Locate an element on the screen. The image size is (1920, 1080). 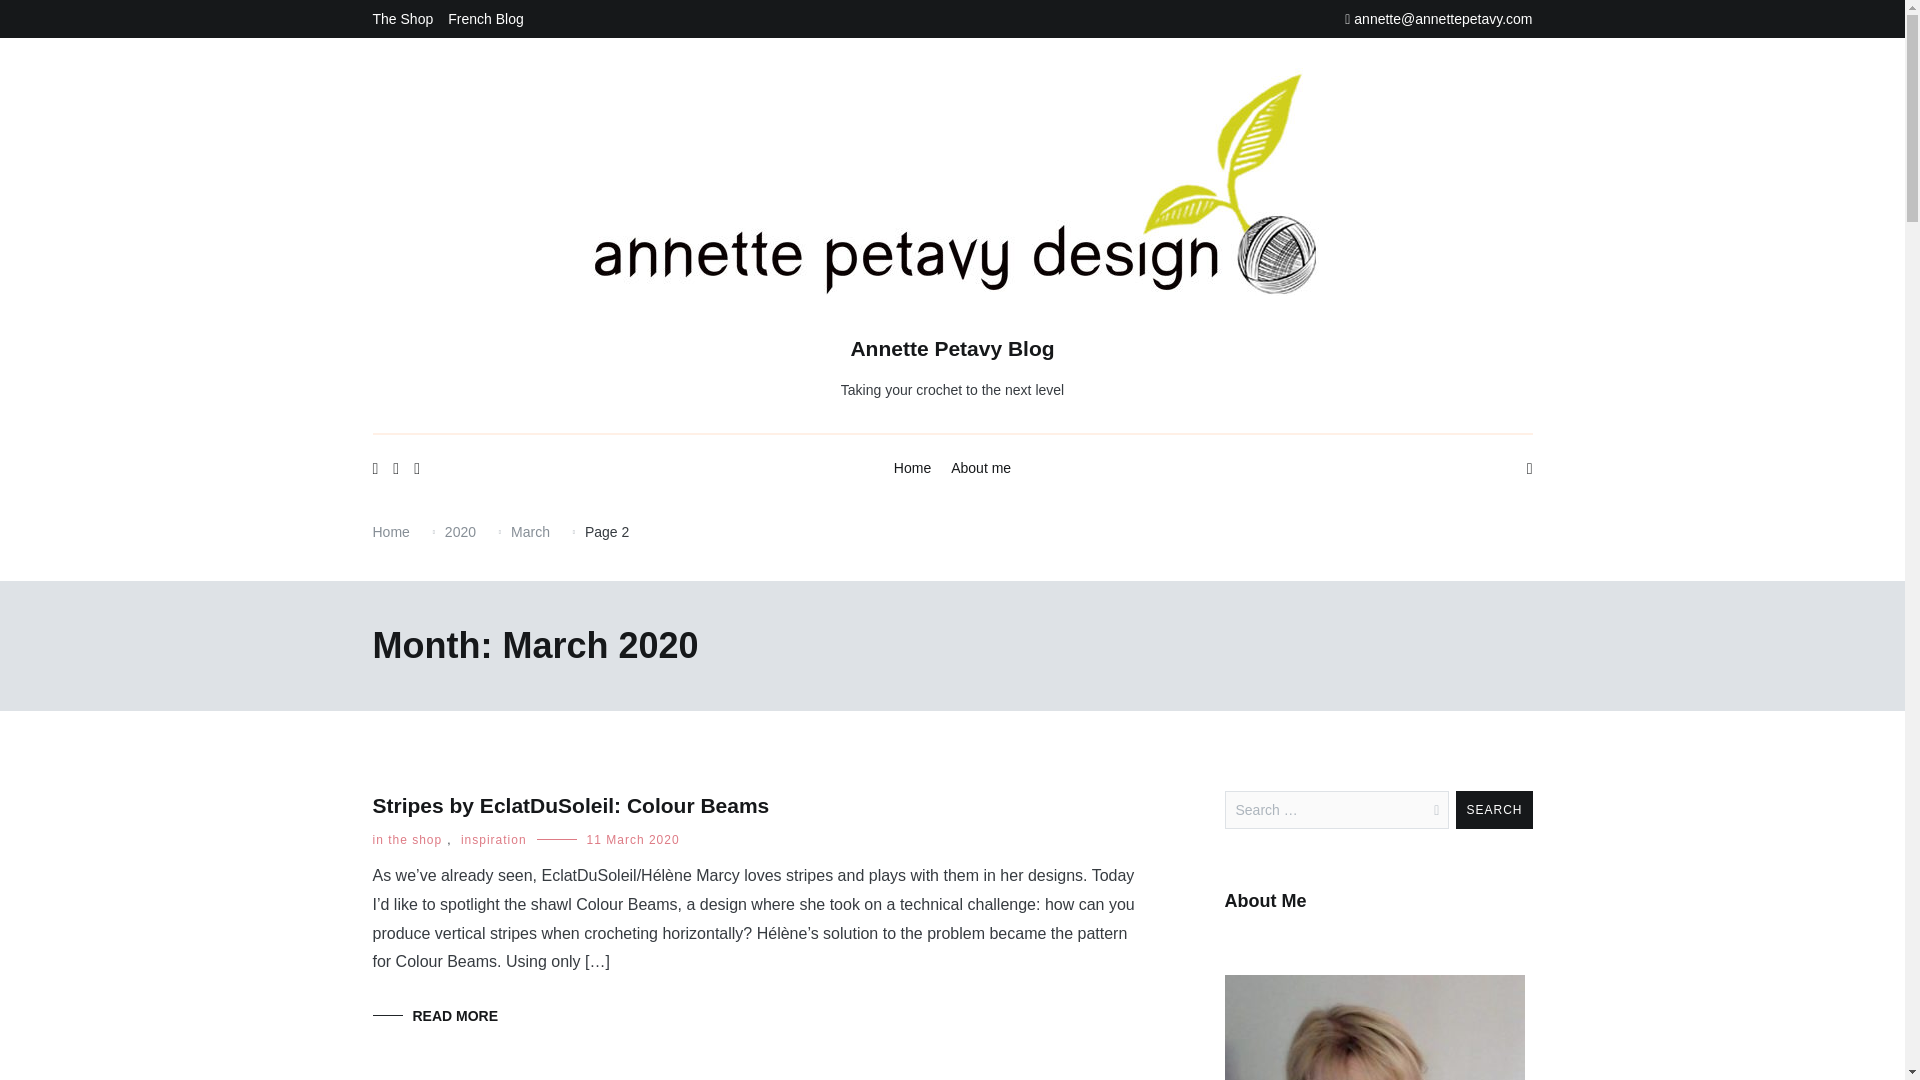
The Shop is located at coordinates (402, 18).